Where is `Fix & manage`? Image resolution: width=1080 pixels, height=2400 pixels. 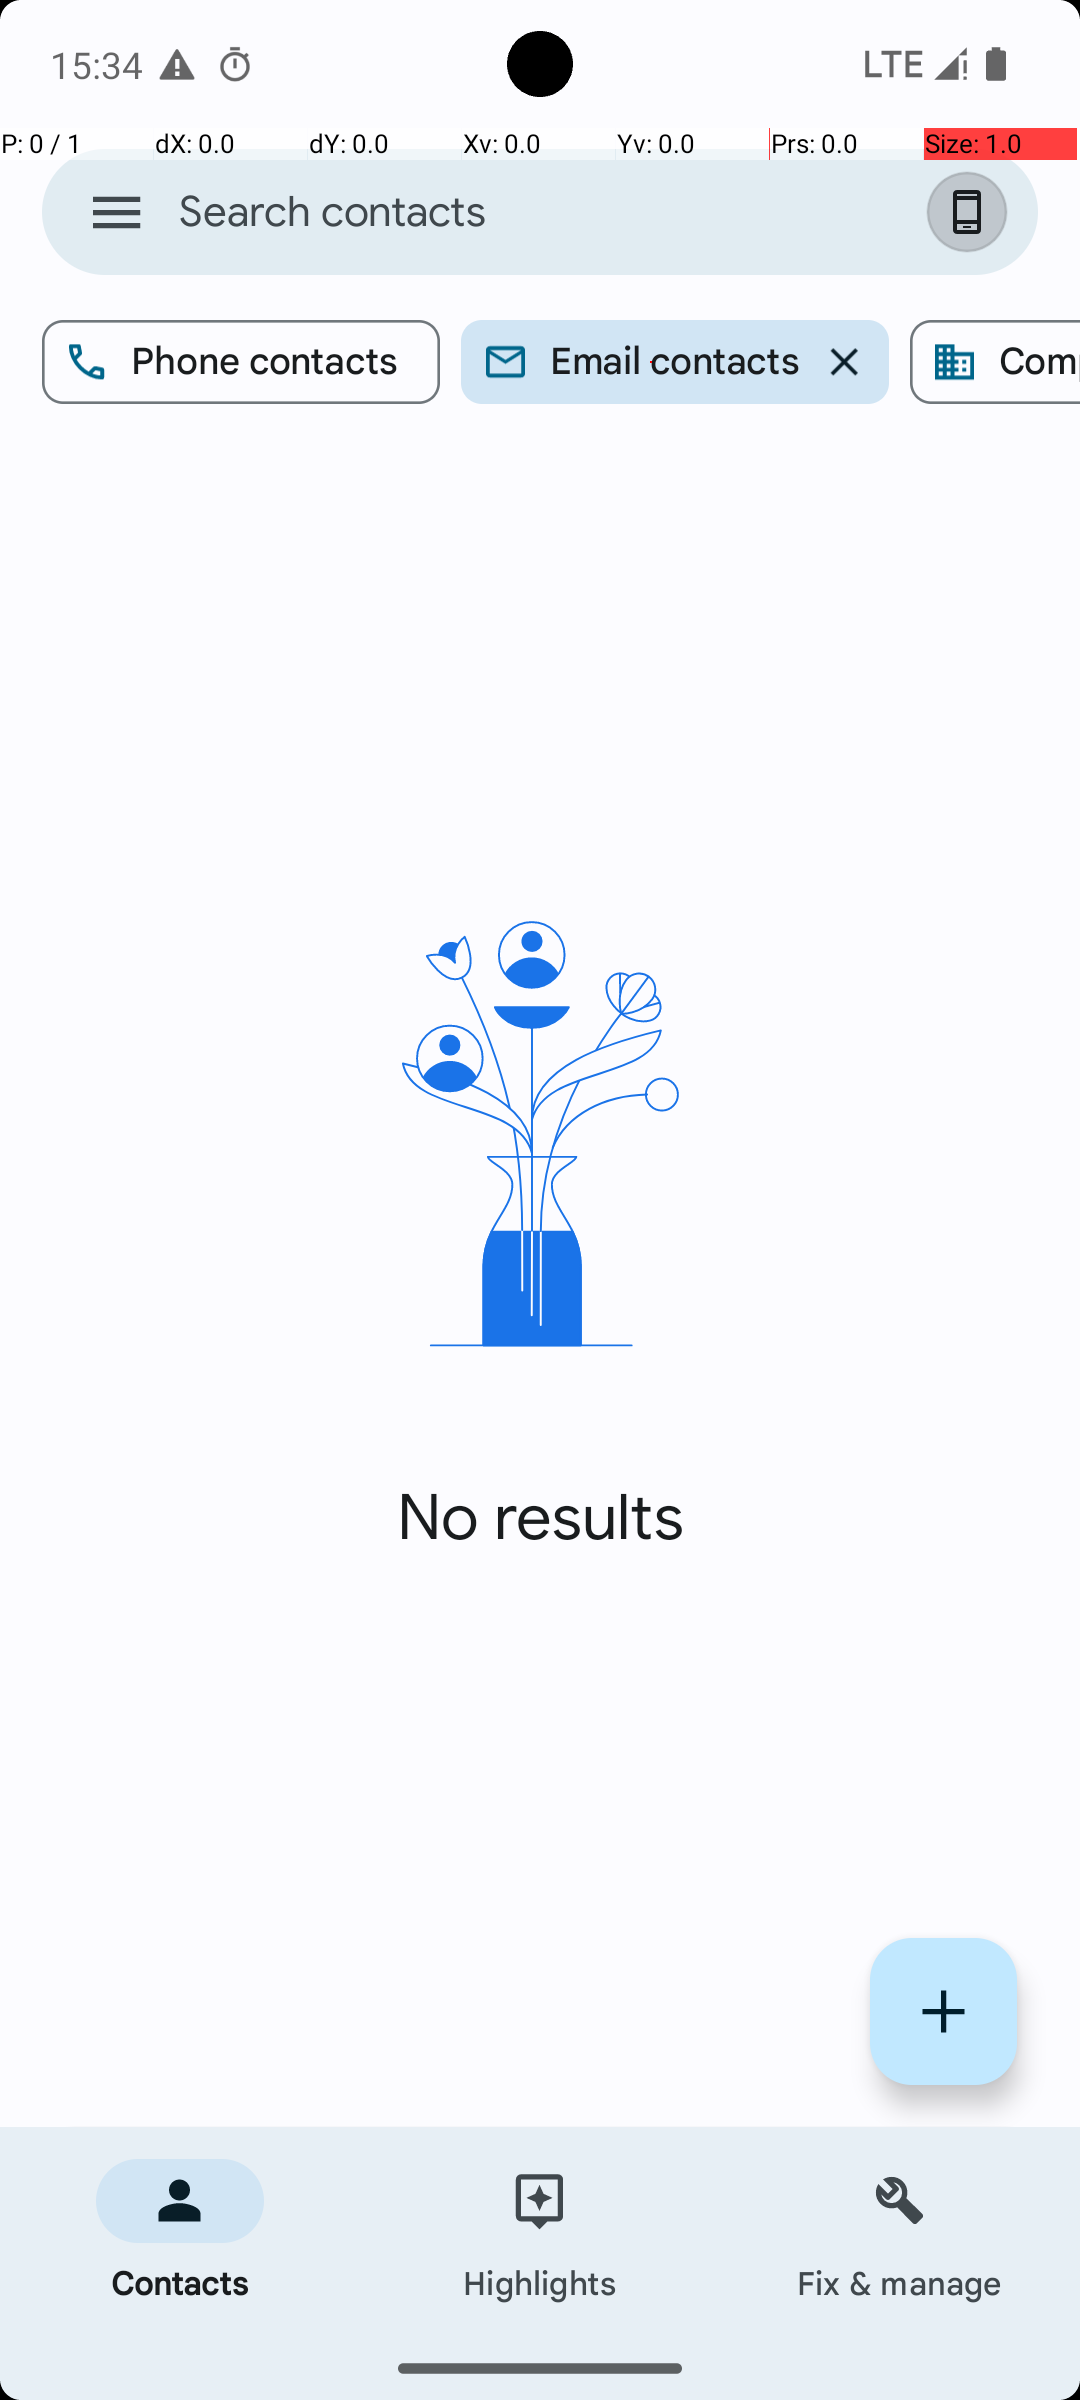 Fix & manage is located at coordinates (900, 2232).